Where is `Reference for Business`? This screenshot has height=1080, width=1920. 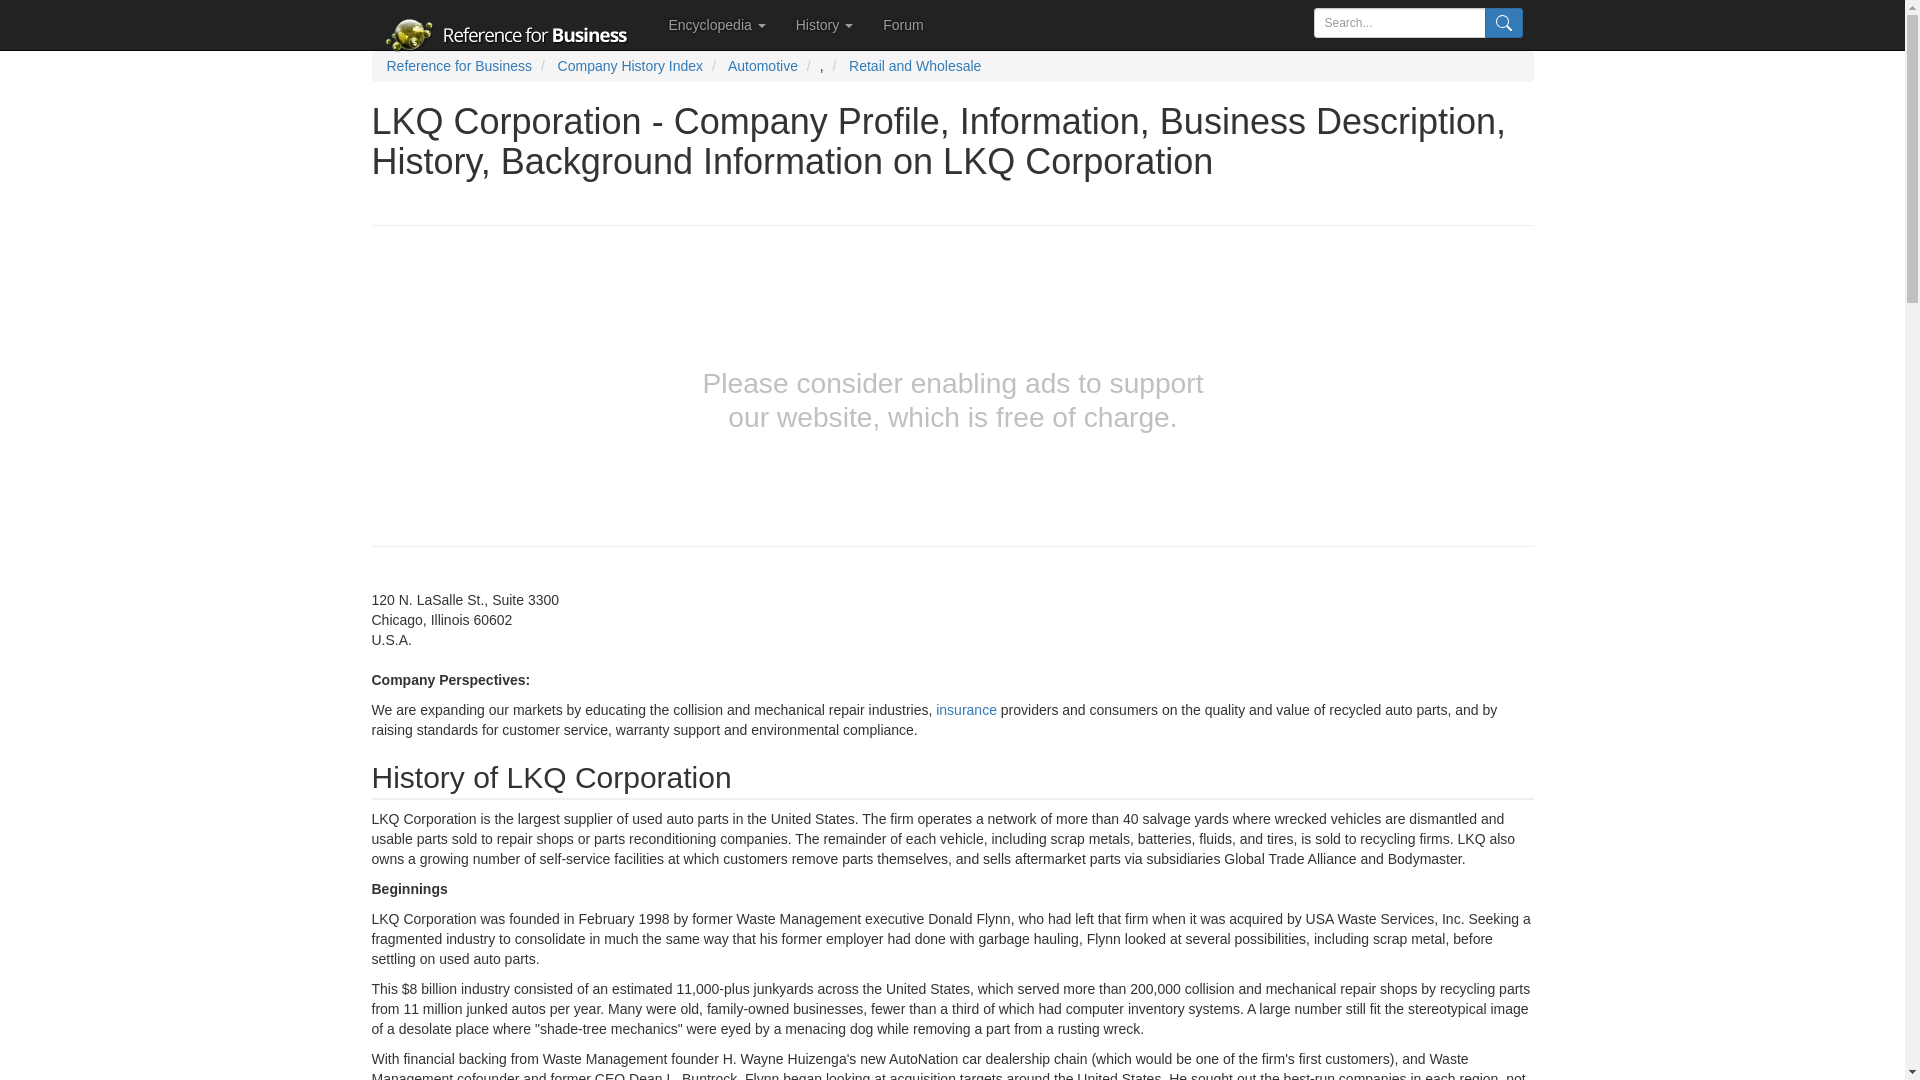 Reference for Business is located at coordinates (458, 66).